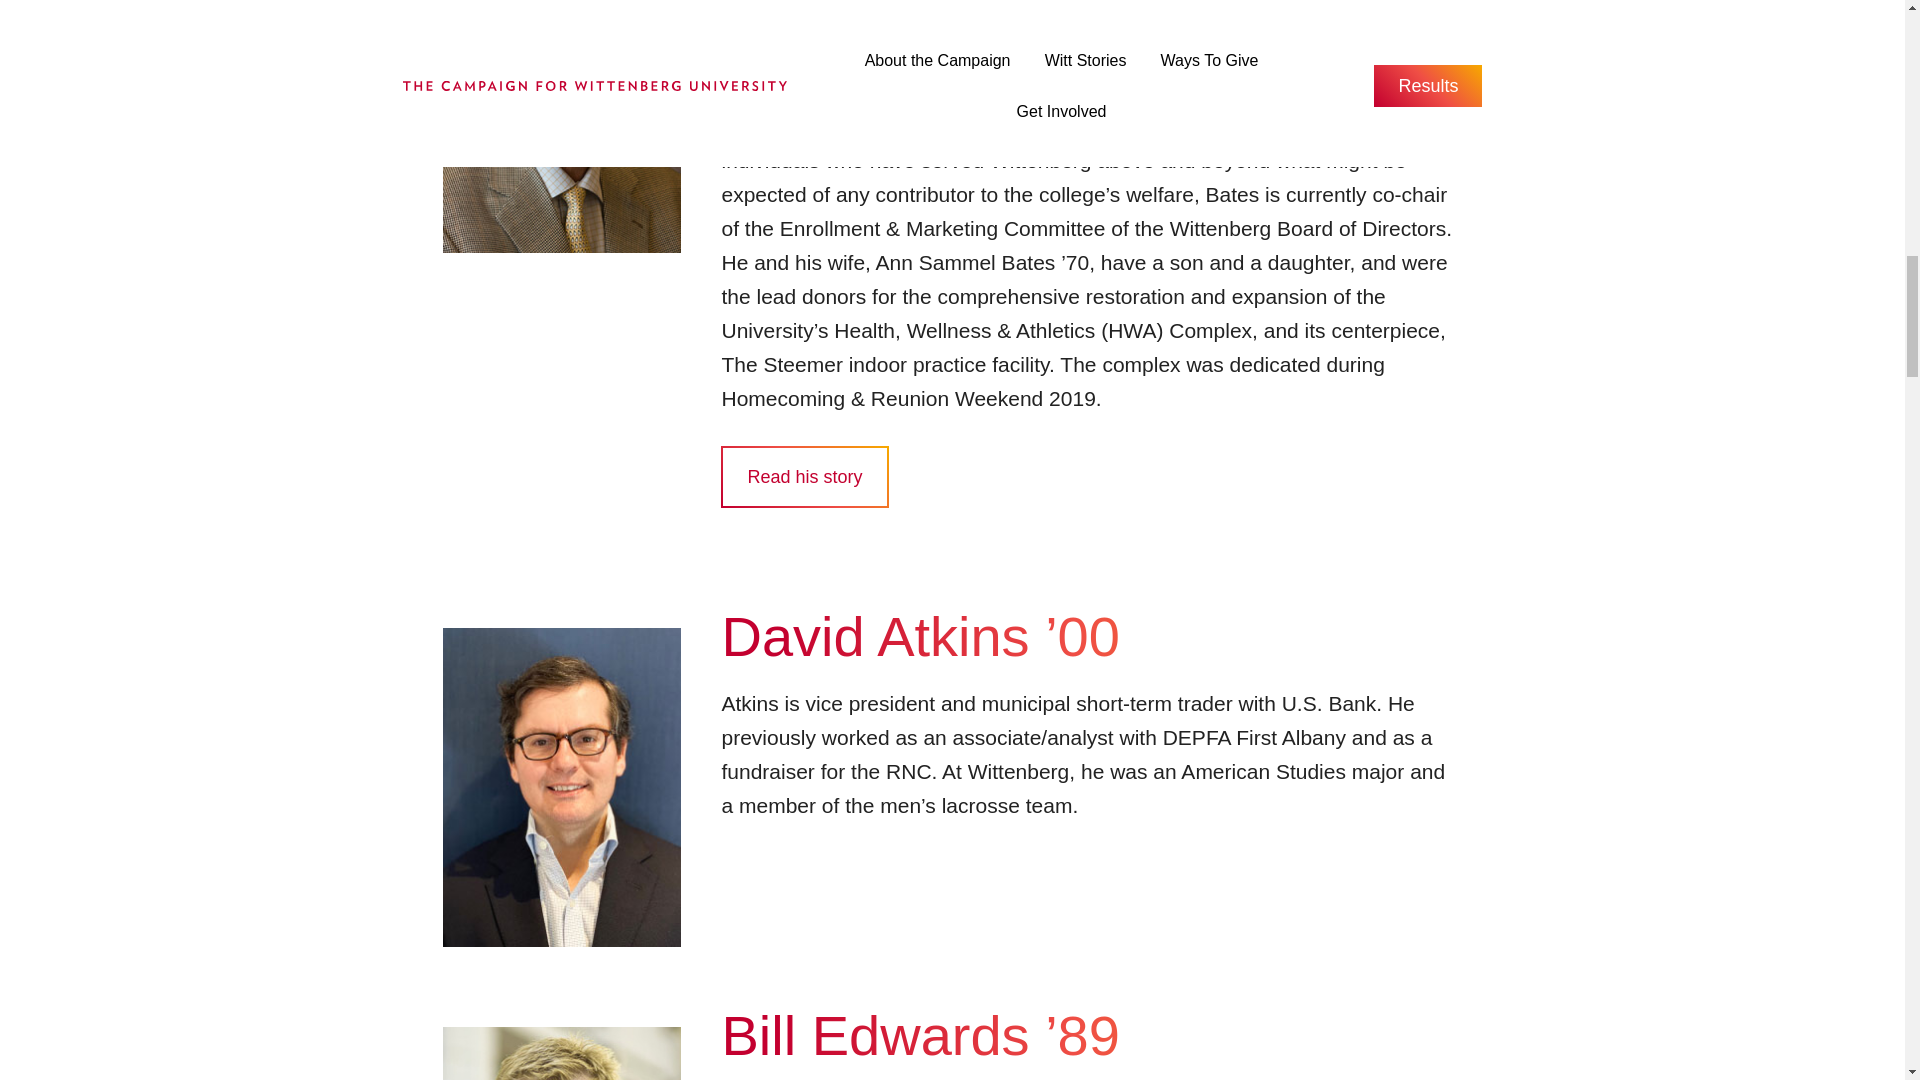 The width and height of the screenshot is (1920, 1080). What do you see at coordinates (561, 126) in the screenshot?
I see `WesBates` at bounding box center [561, 126].